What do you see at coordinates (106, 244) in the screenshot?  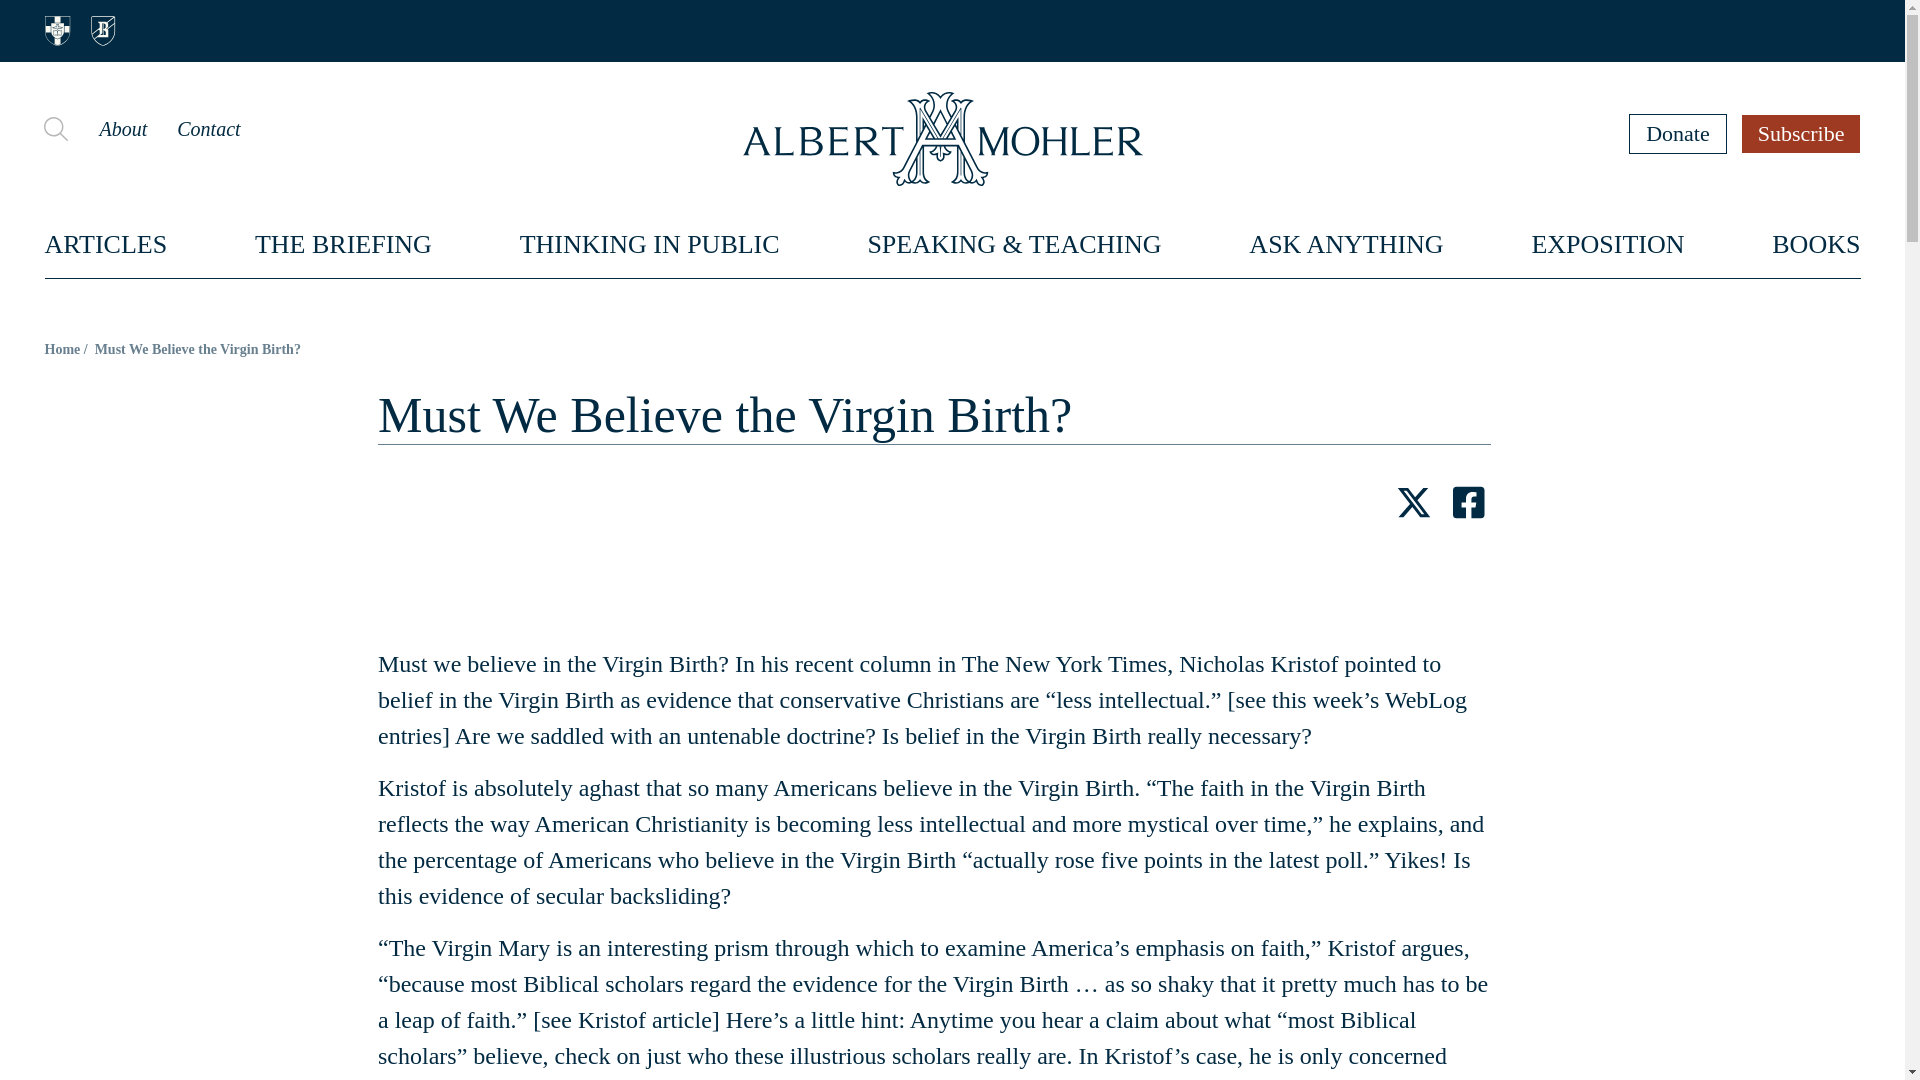 I see `ARTICLES` at bounding box center [106, 244].